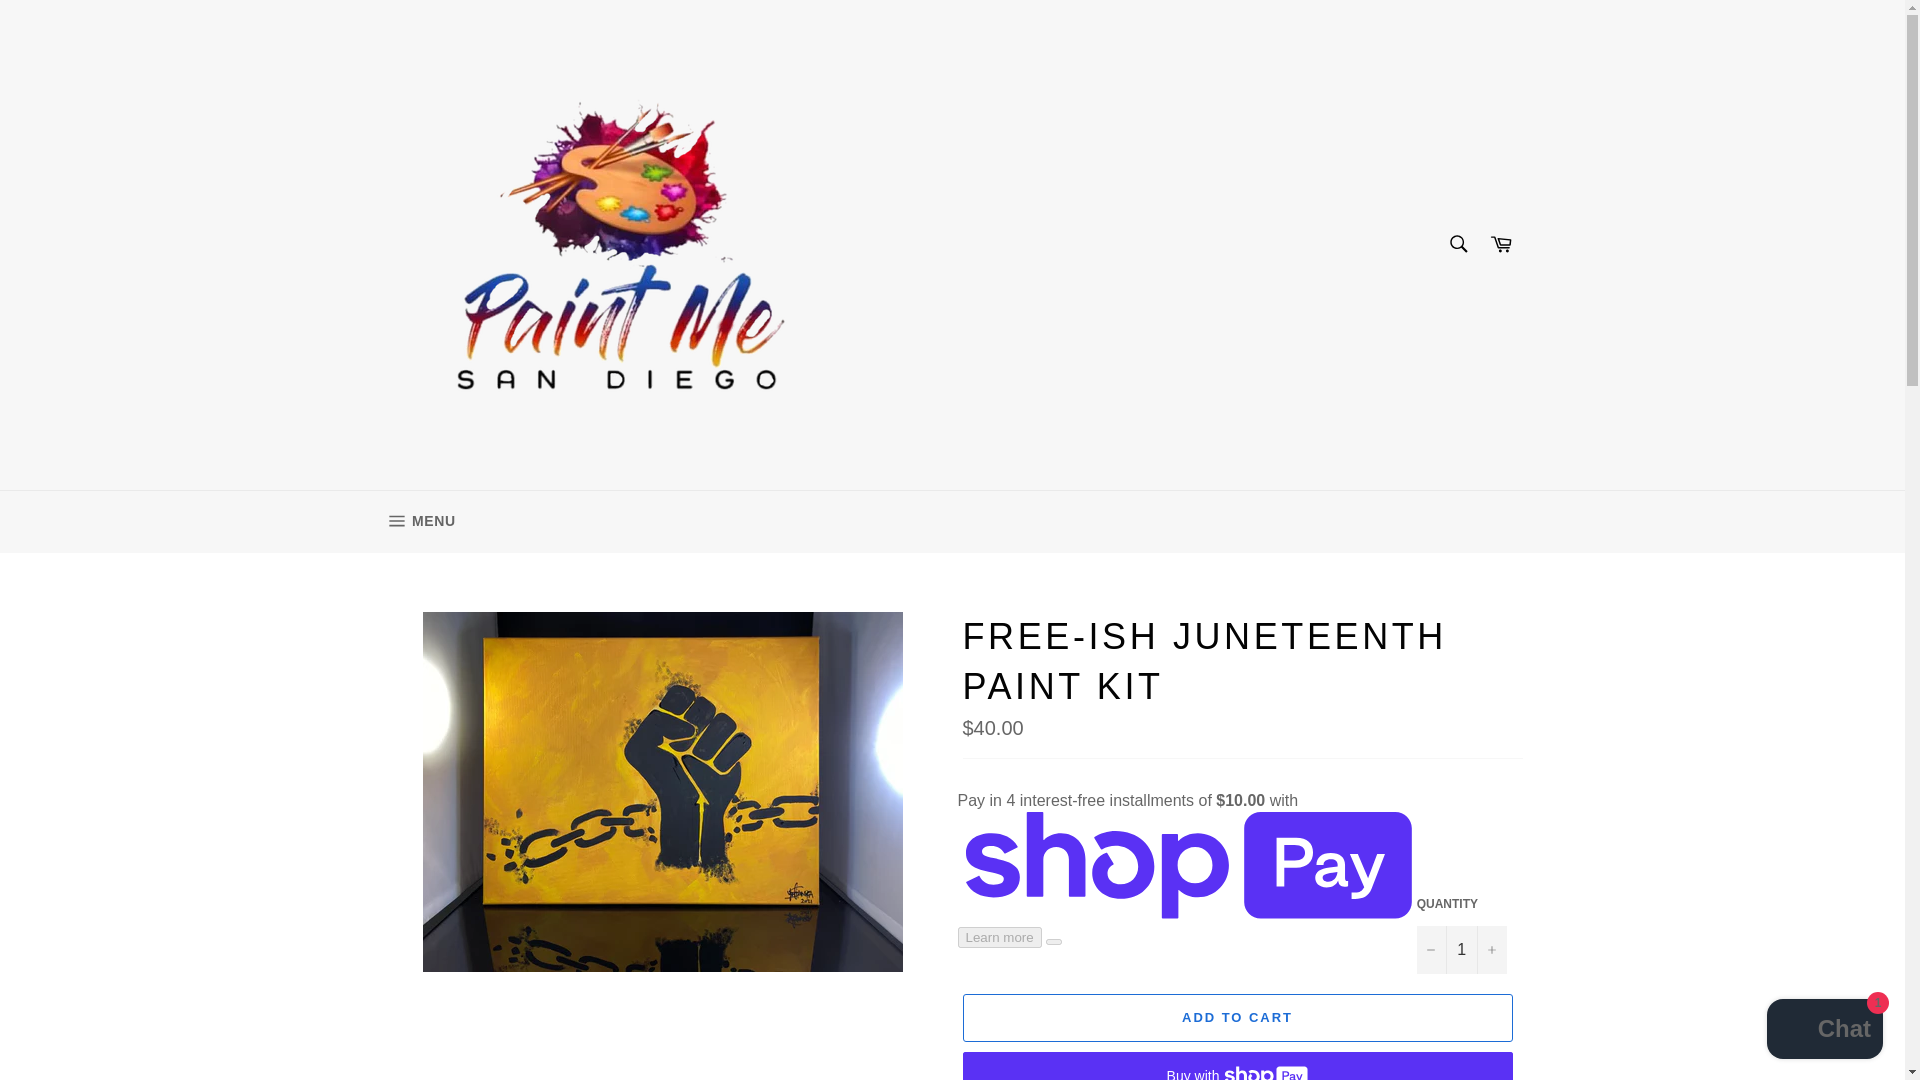 This screenshot has height=1080, width=1920. I want to click on Cart, so click(1501, 244).